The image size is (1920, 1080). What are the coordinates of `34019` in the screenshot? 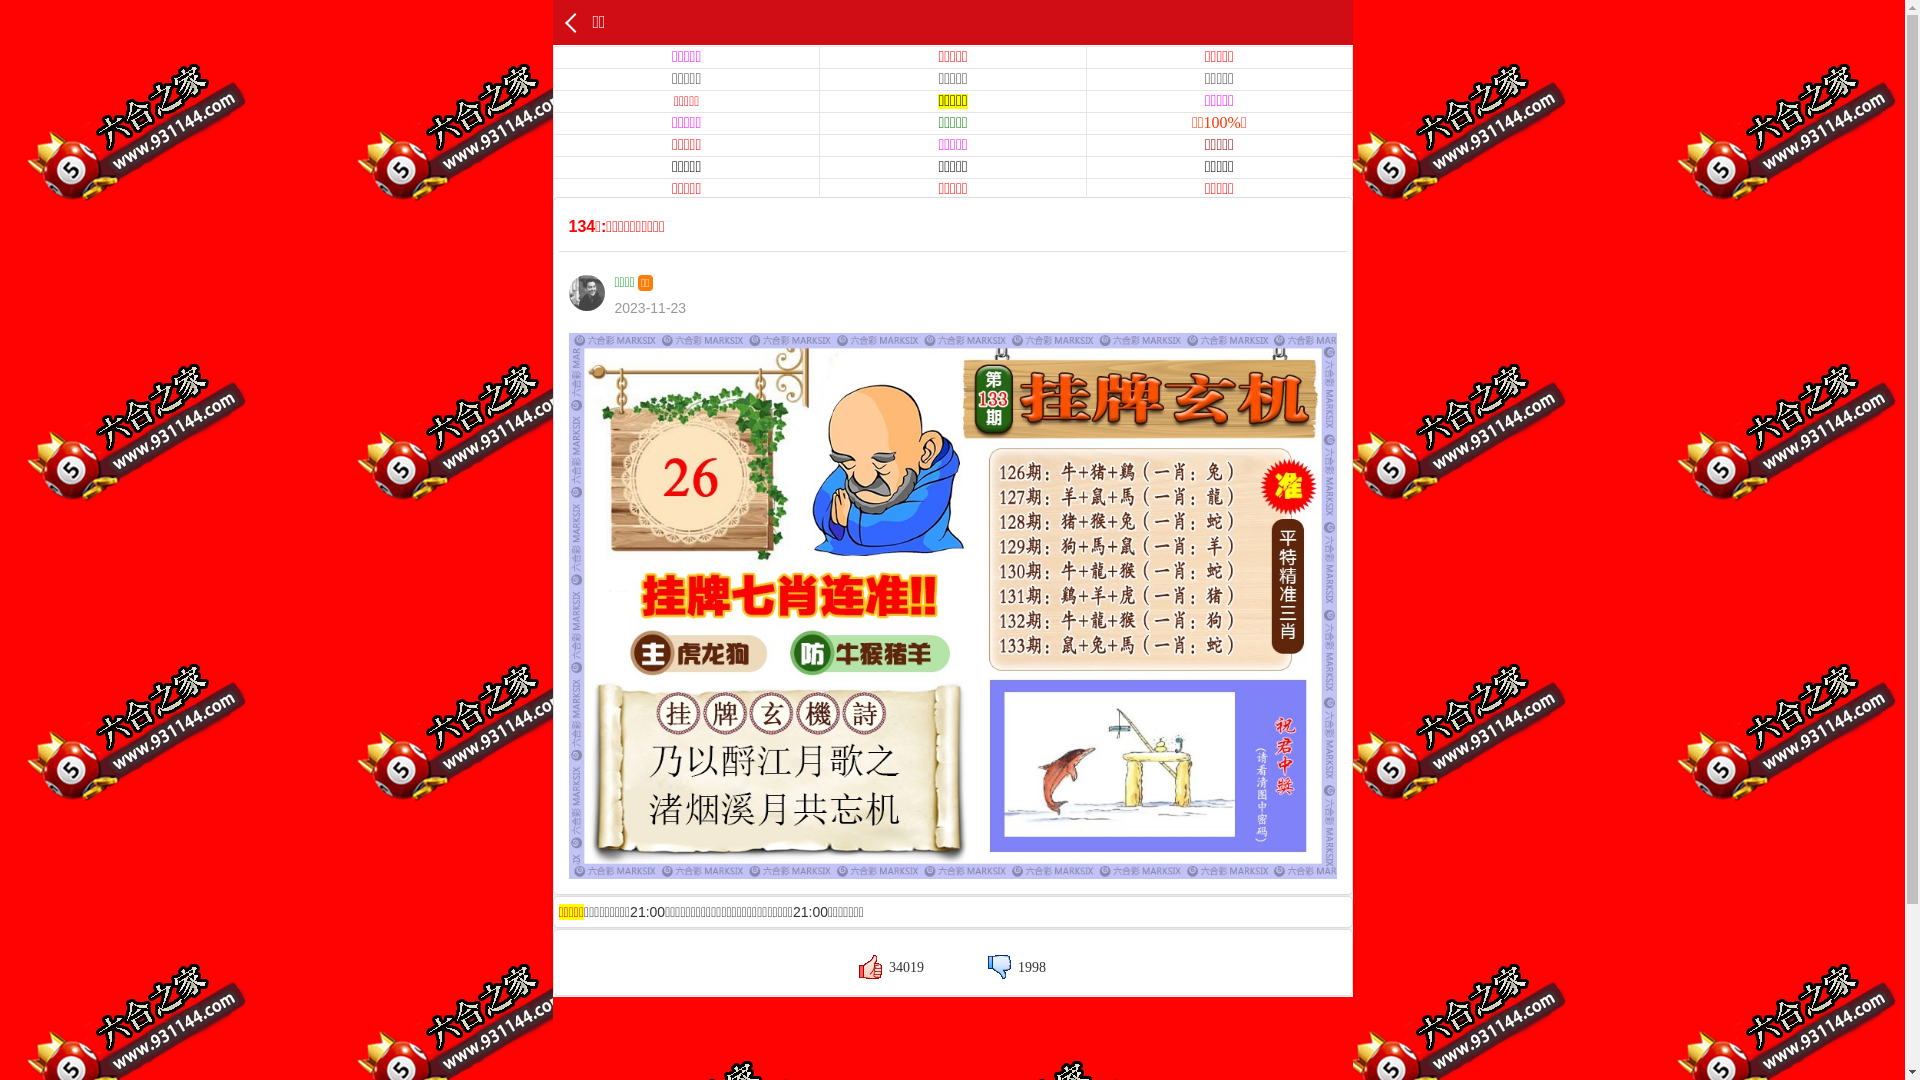 It's located at (892, 968).